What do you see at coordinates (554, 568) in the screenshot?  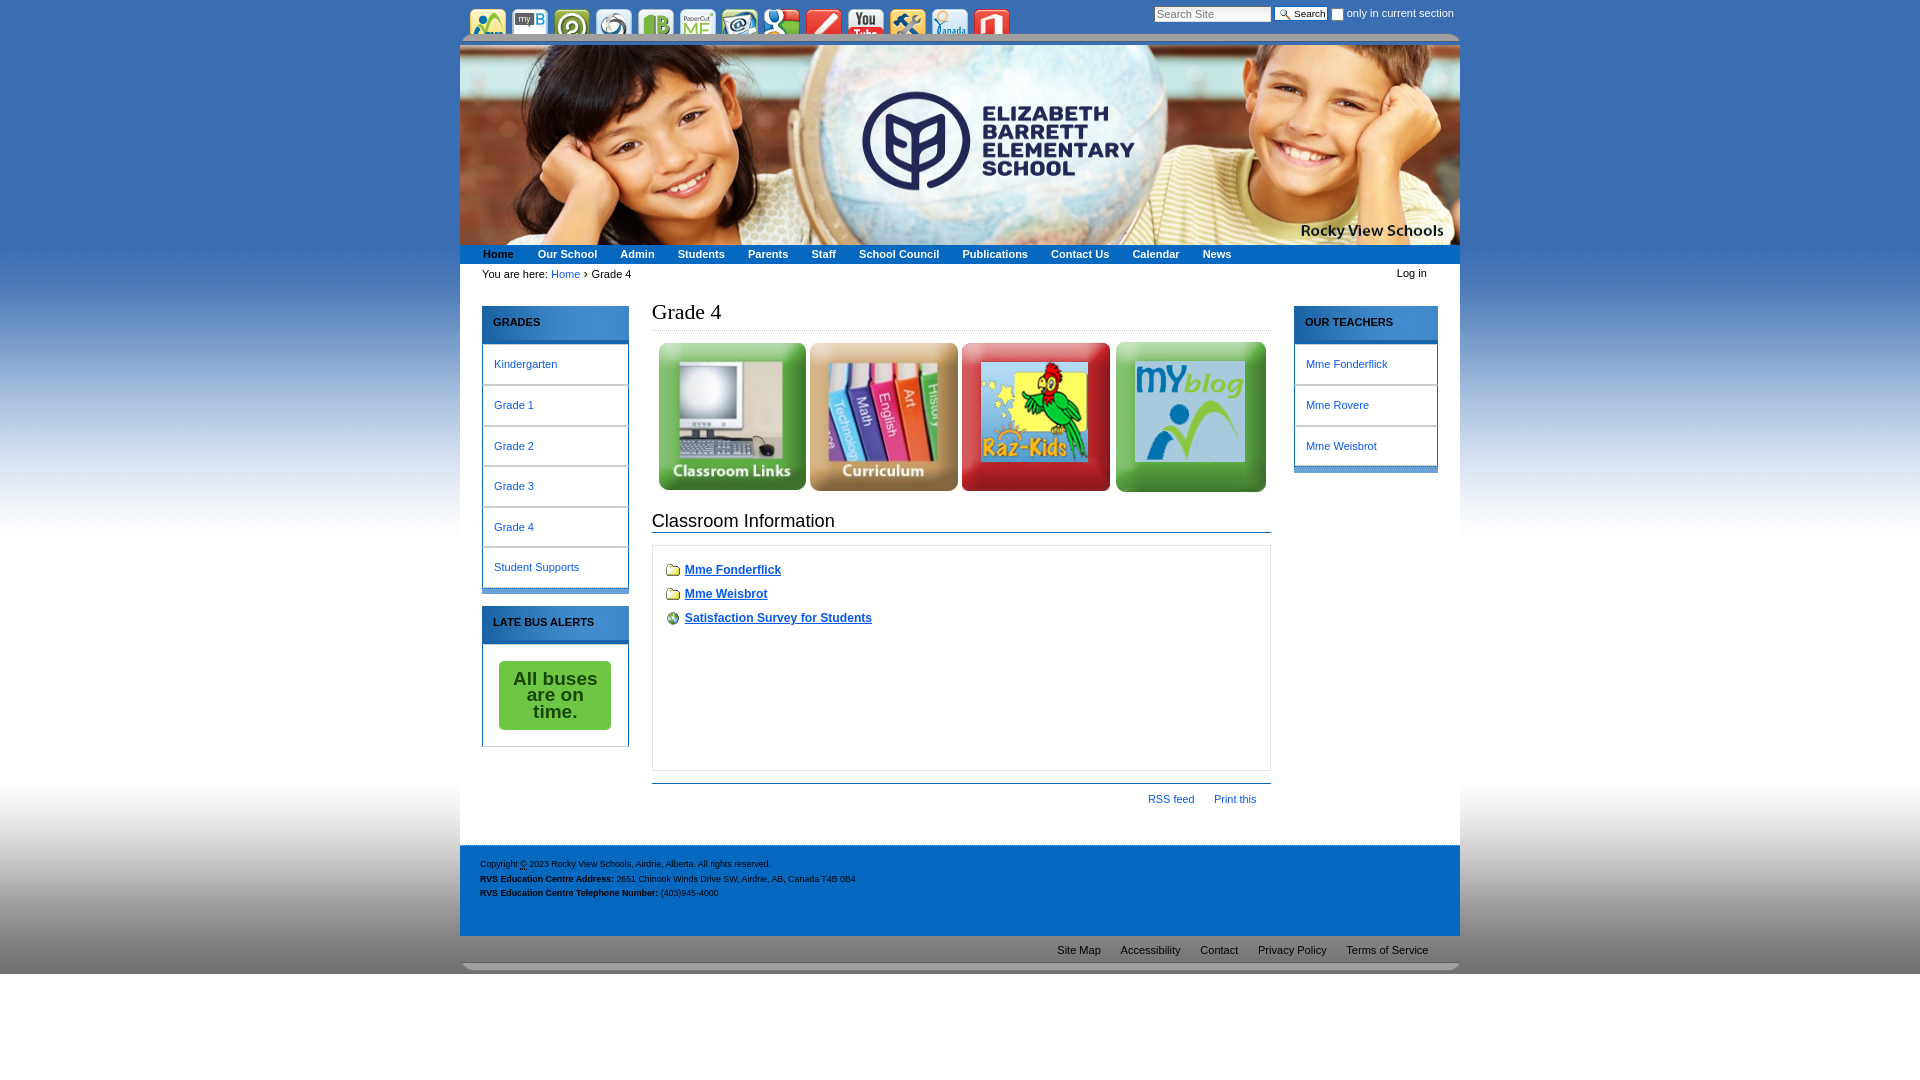 I see `Student Supports` at bounding box center [554, 568].